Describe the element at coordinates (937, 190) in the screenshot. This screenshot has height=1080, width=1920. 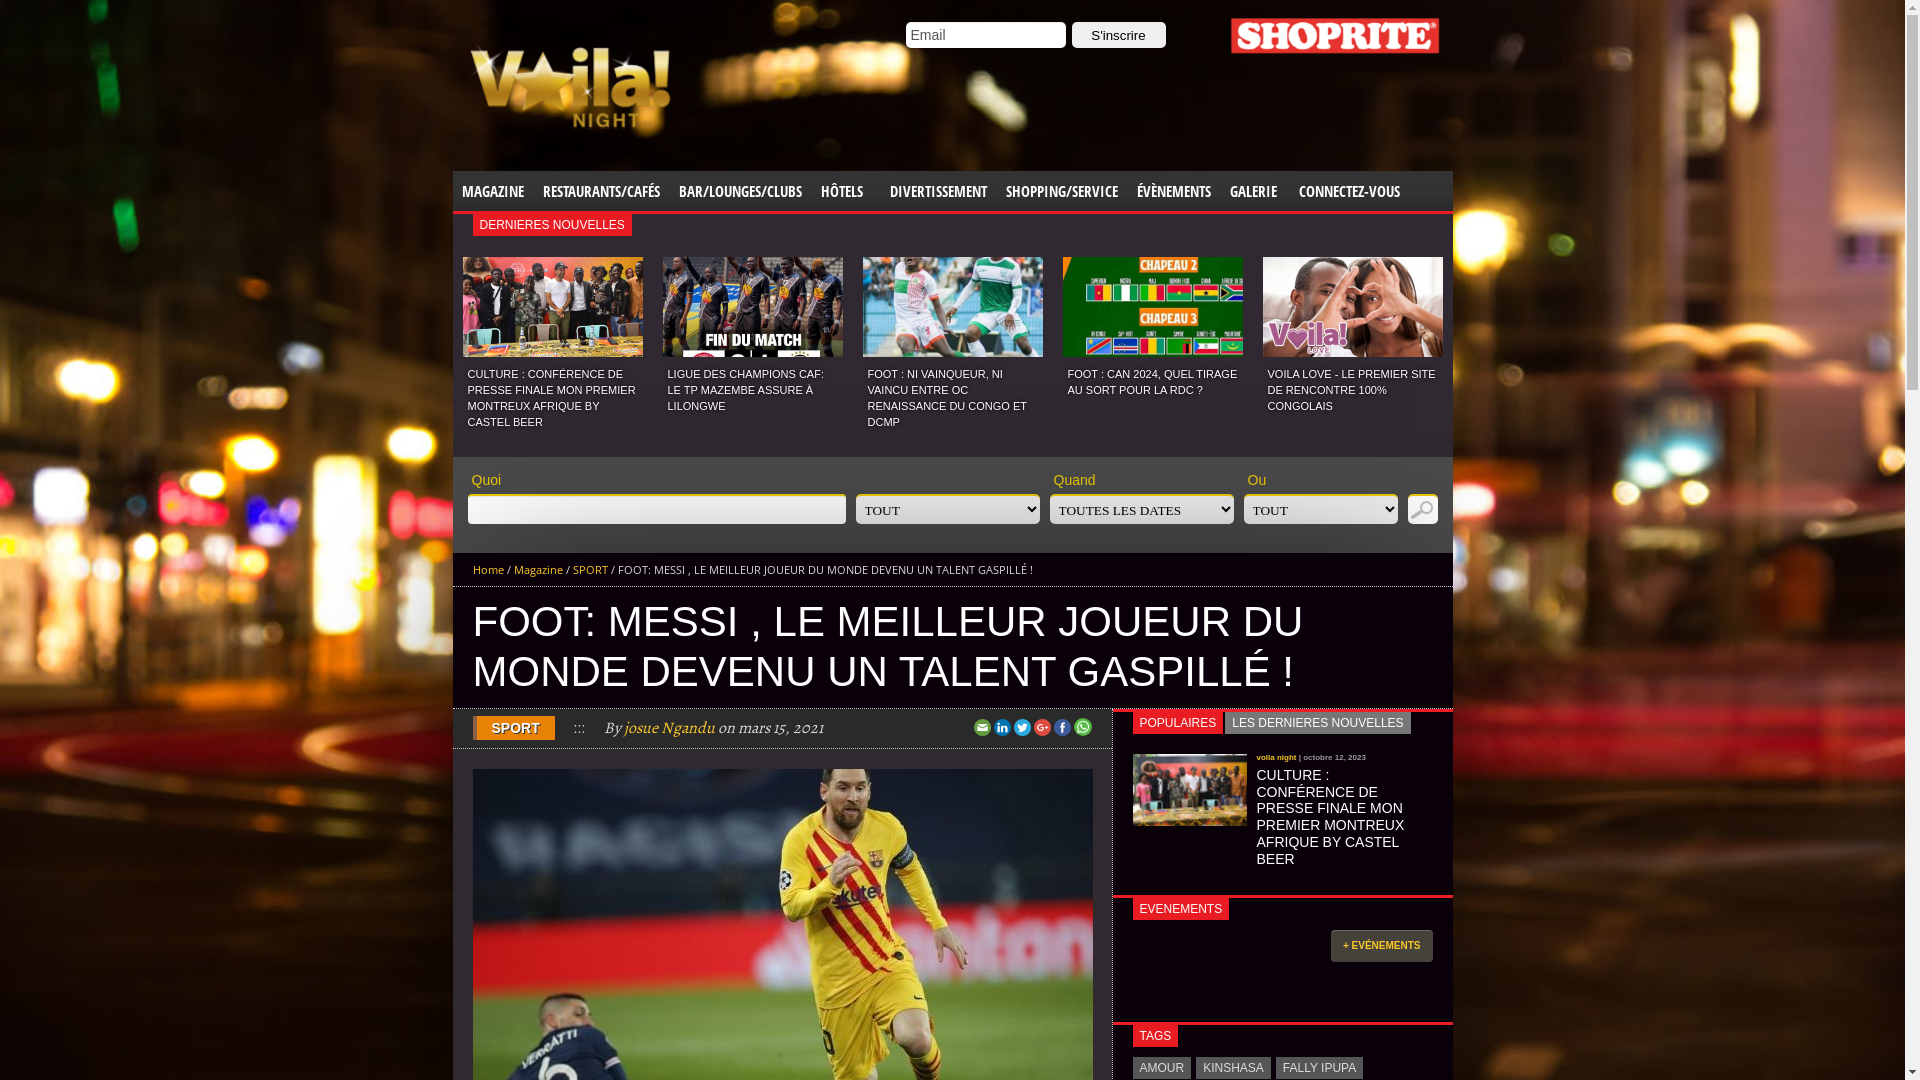
I see `DIVERTISSEMENT` at that location.